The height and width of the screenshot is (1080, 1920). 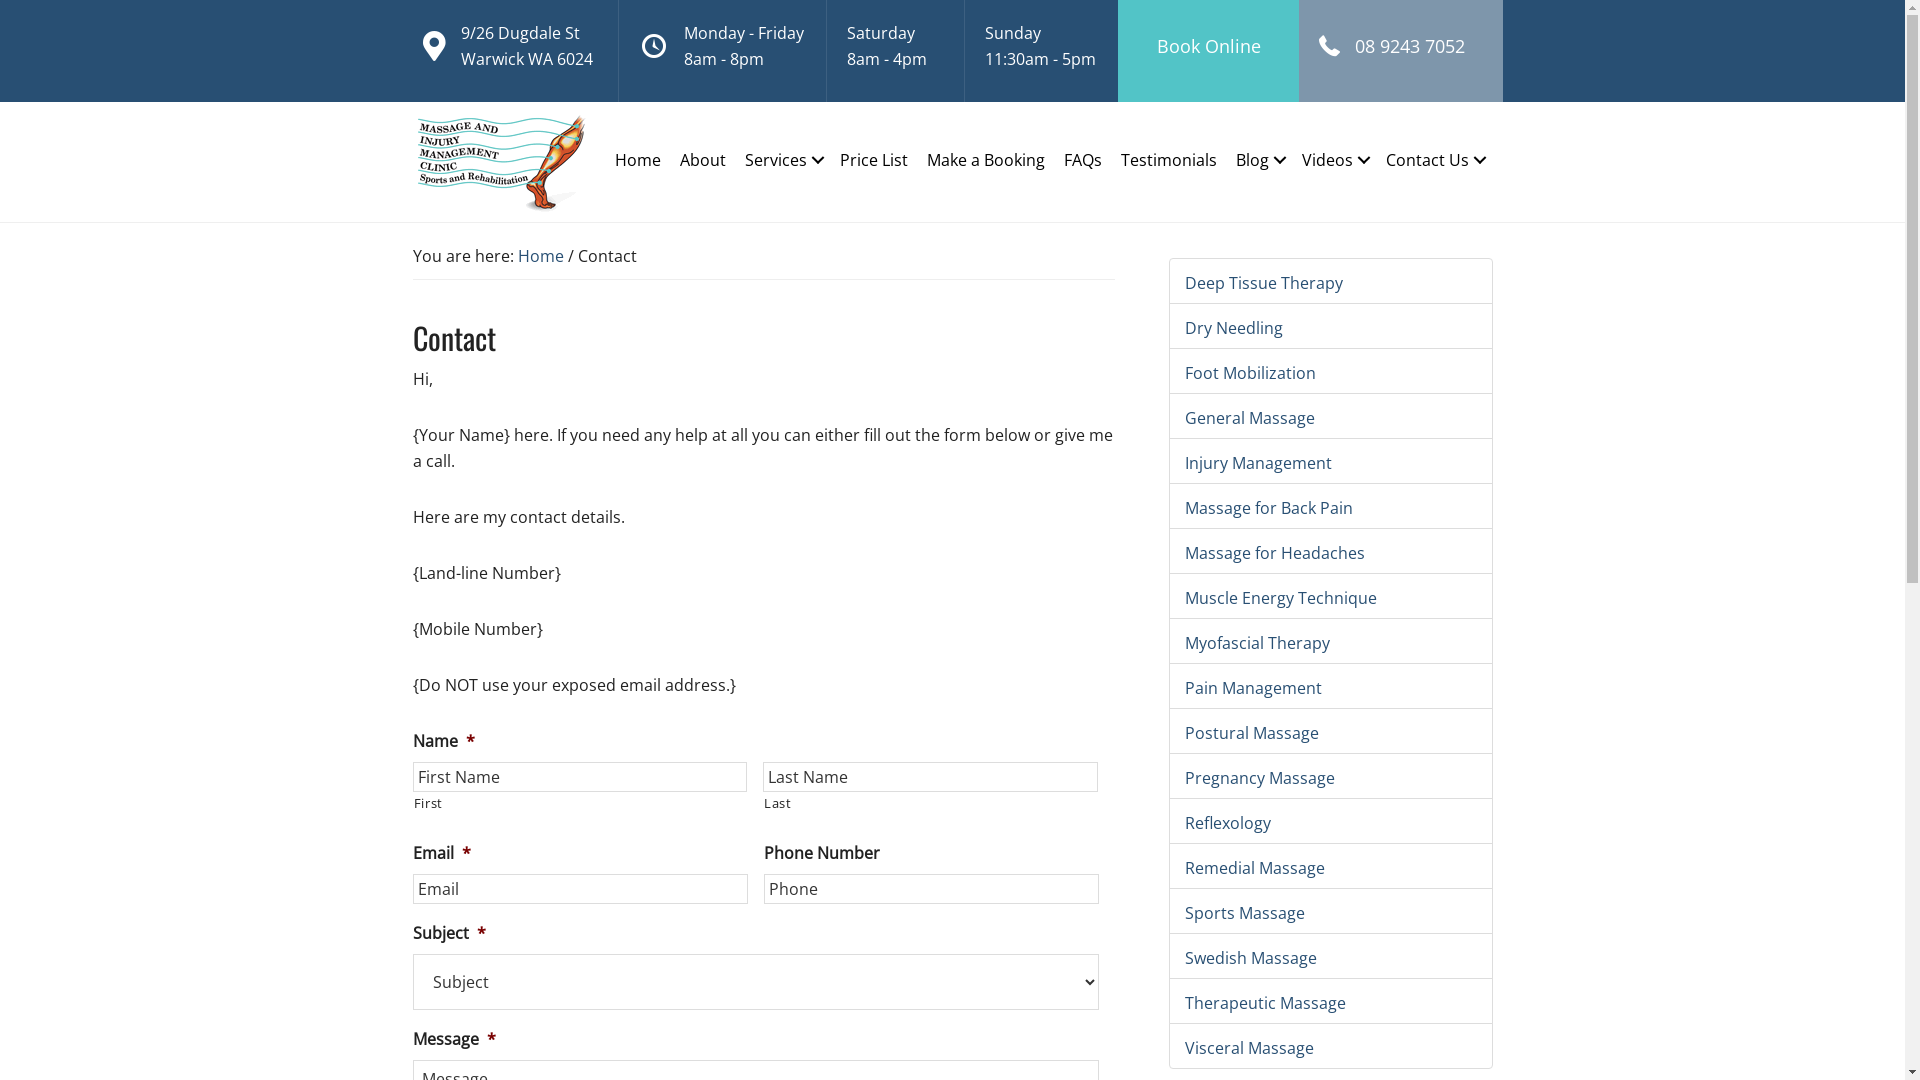 What do you see at coordinates (1249, 418) in the screenshot?
I see `General Massage` at bounding box center [1249, 418].